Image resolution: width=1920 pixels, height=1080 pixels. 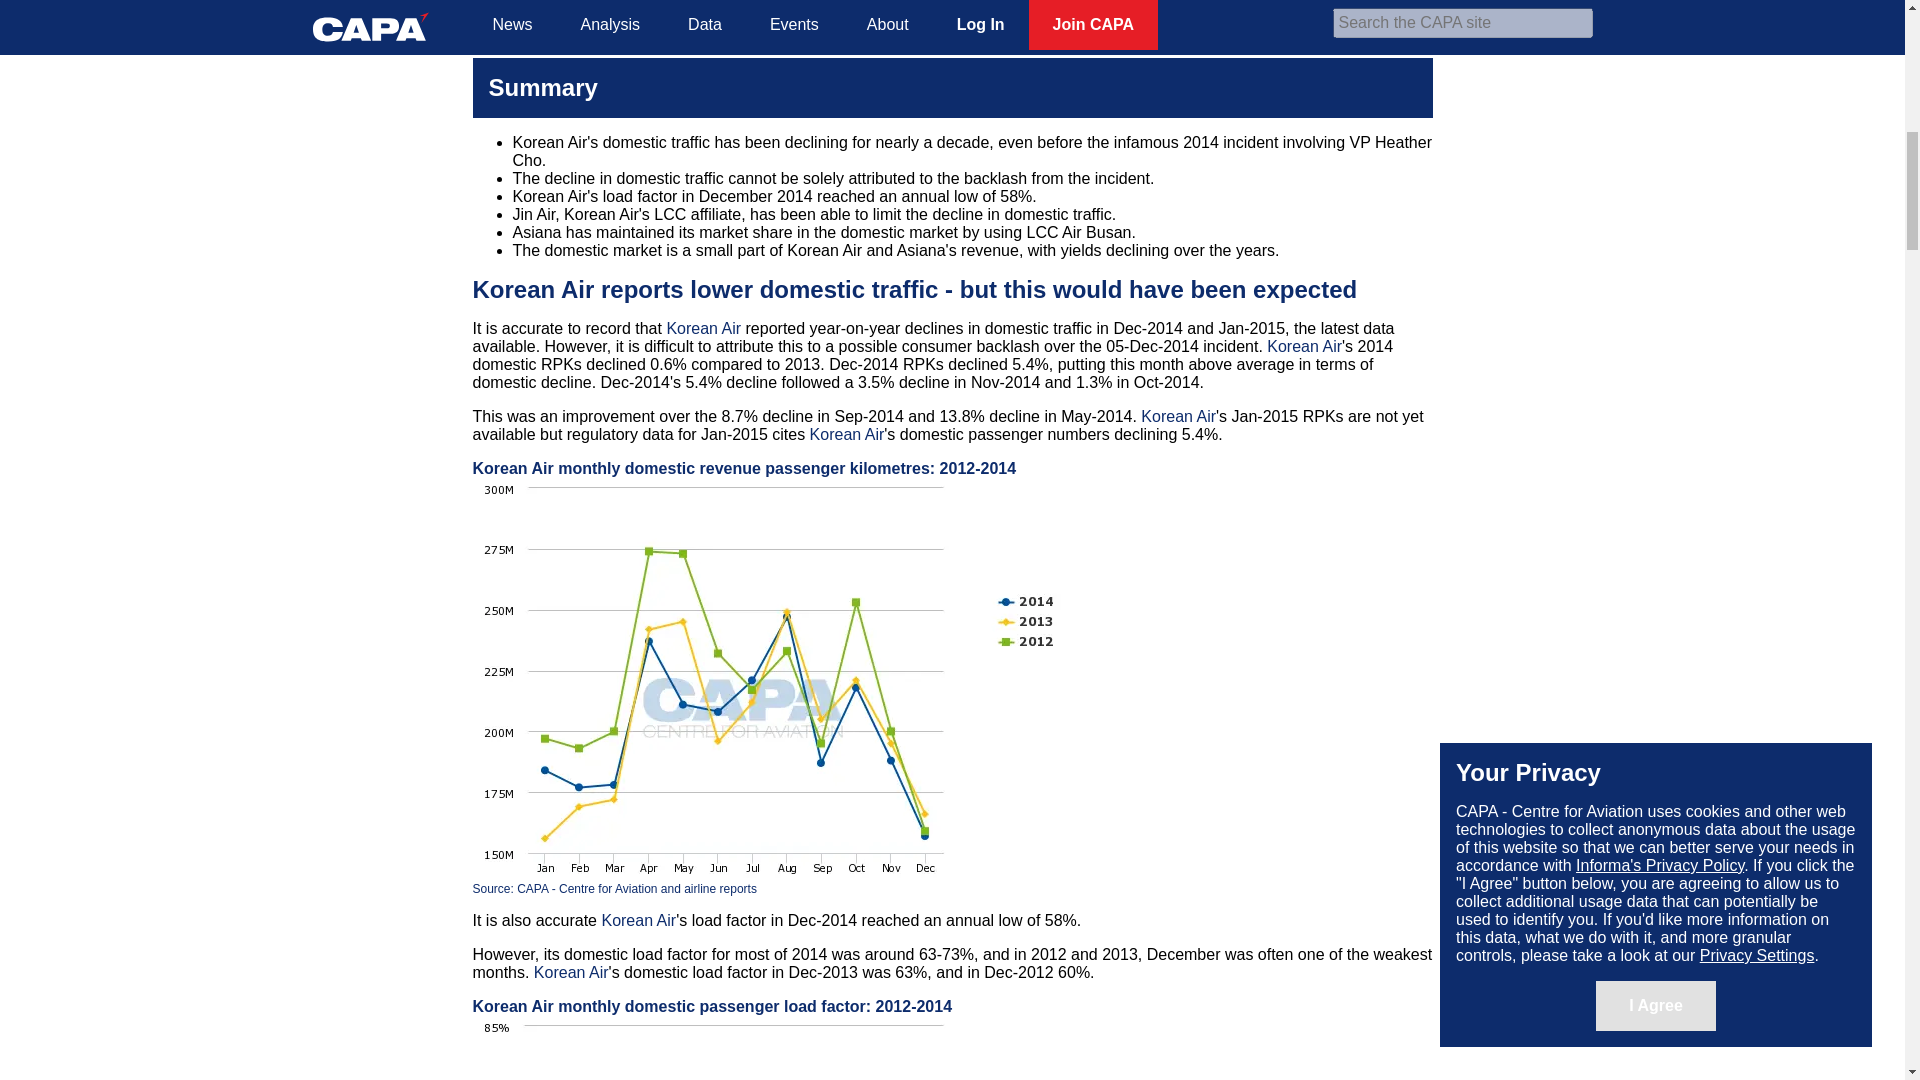 What do you see at coordinates (1379, 14) in the screenshot?
I see `More information on Jin Air` at bounding box center [1379, 14].